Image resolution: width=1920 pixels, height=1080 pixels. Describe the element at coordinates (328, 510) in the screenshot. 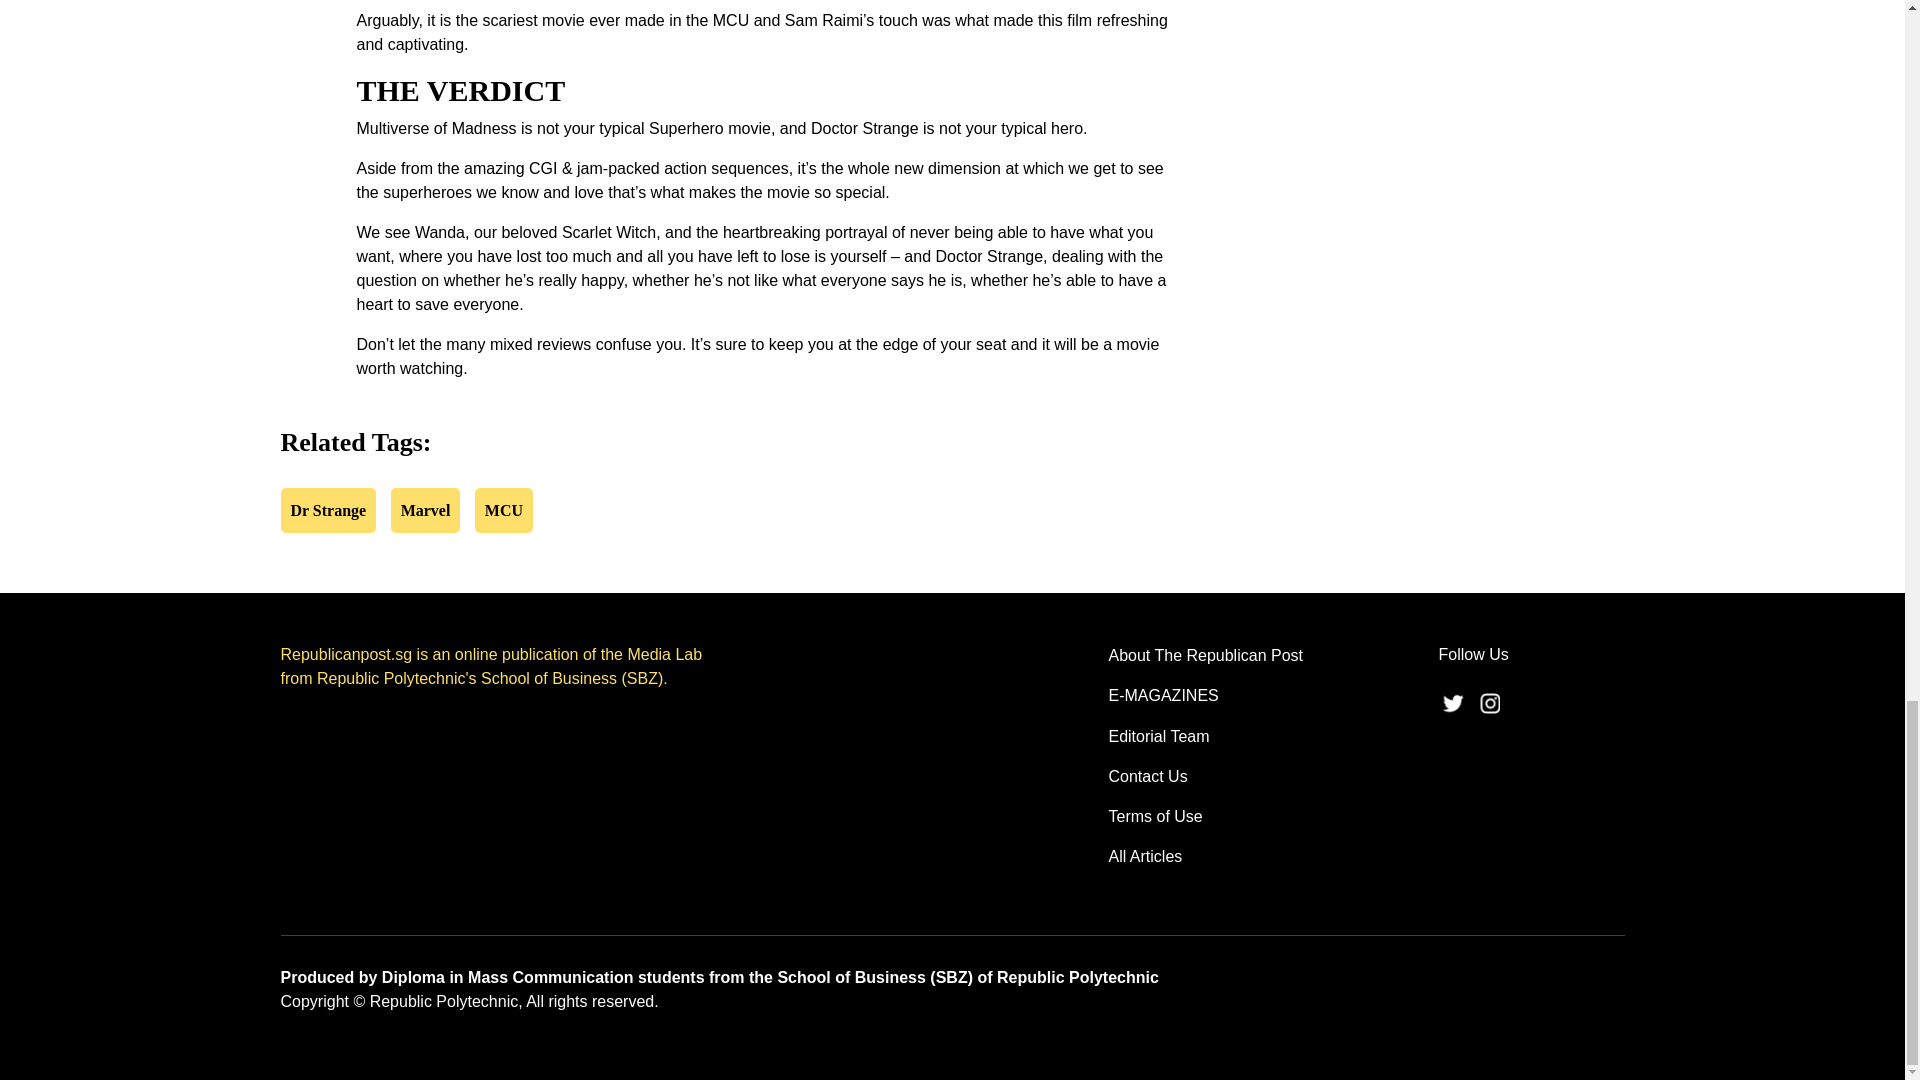

I see `Dr Strange` at that location.